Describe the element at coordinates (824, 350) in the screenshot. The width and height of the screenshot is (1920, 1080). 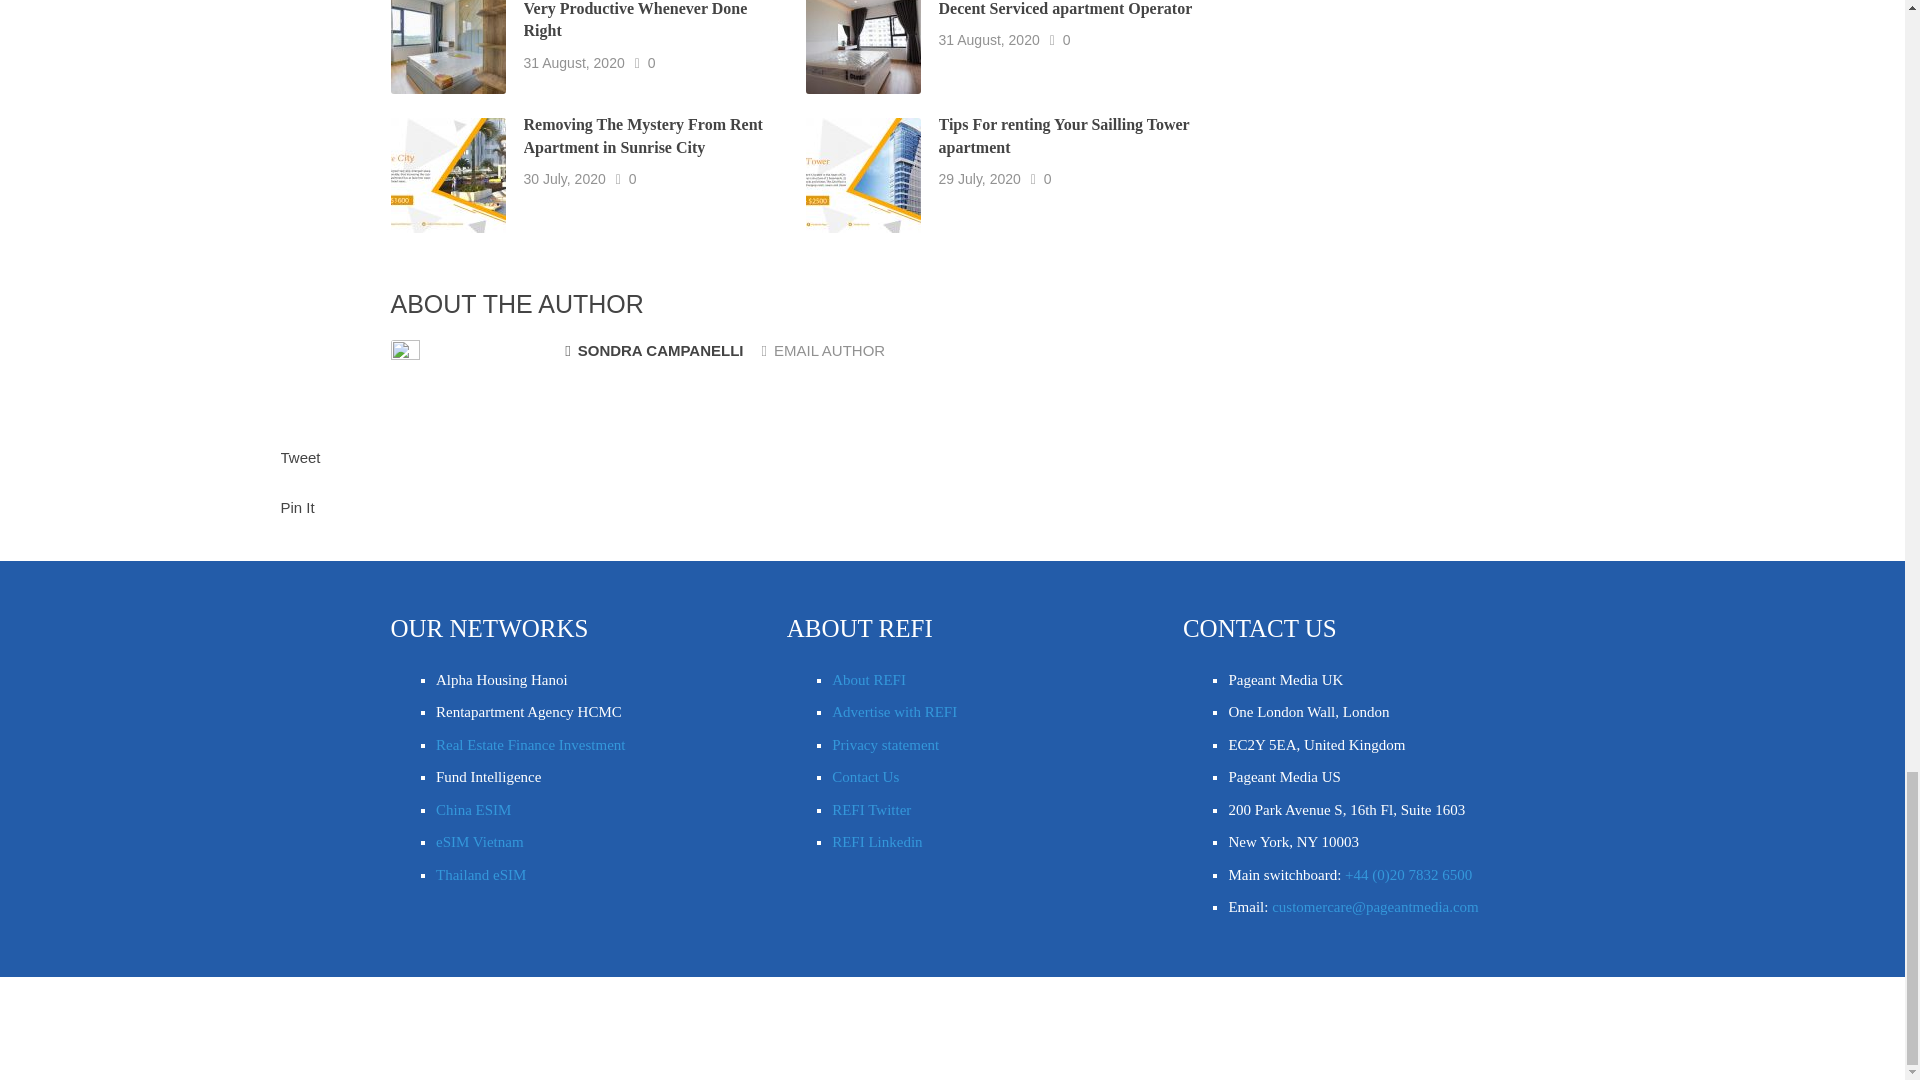
I see `EMAIL AUTHOR` at that location.